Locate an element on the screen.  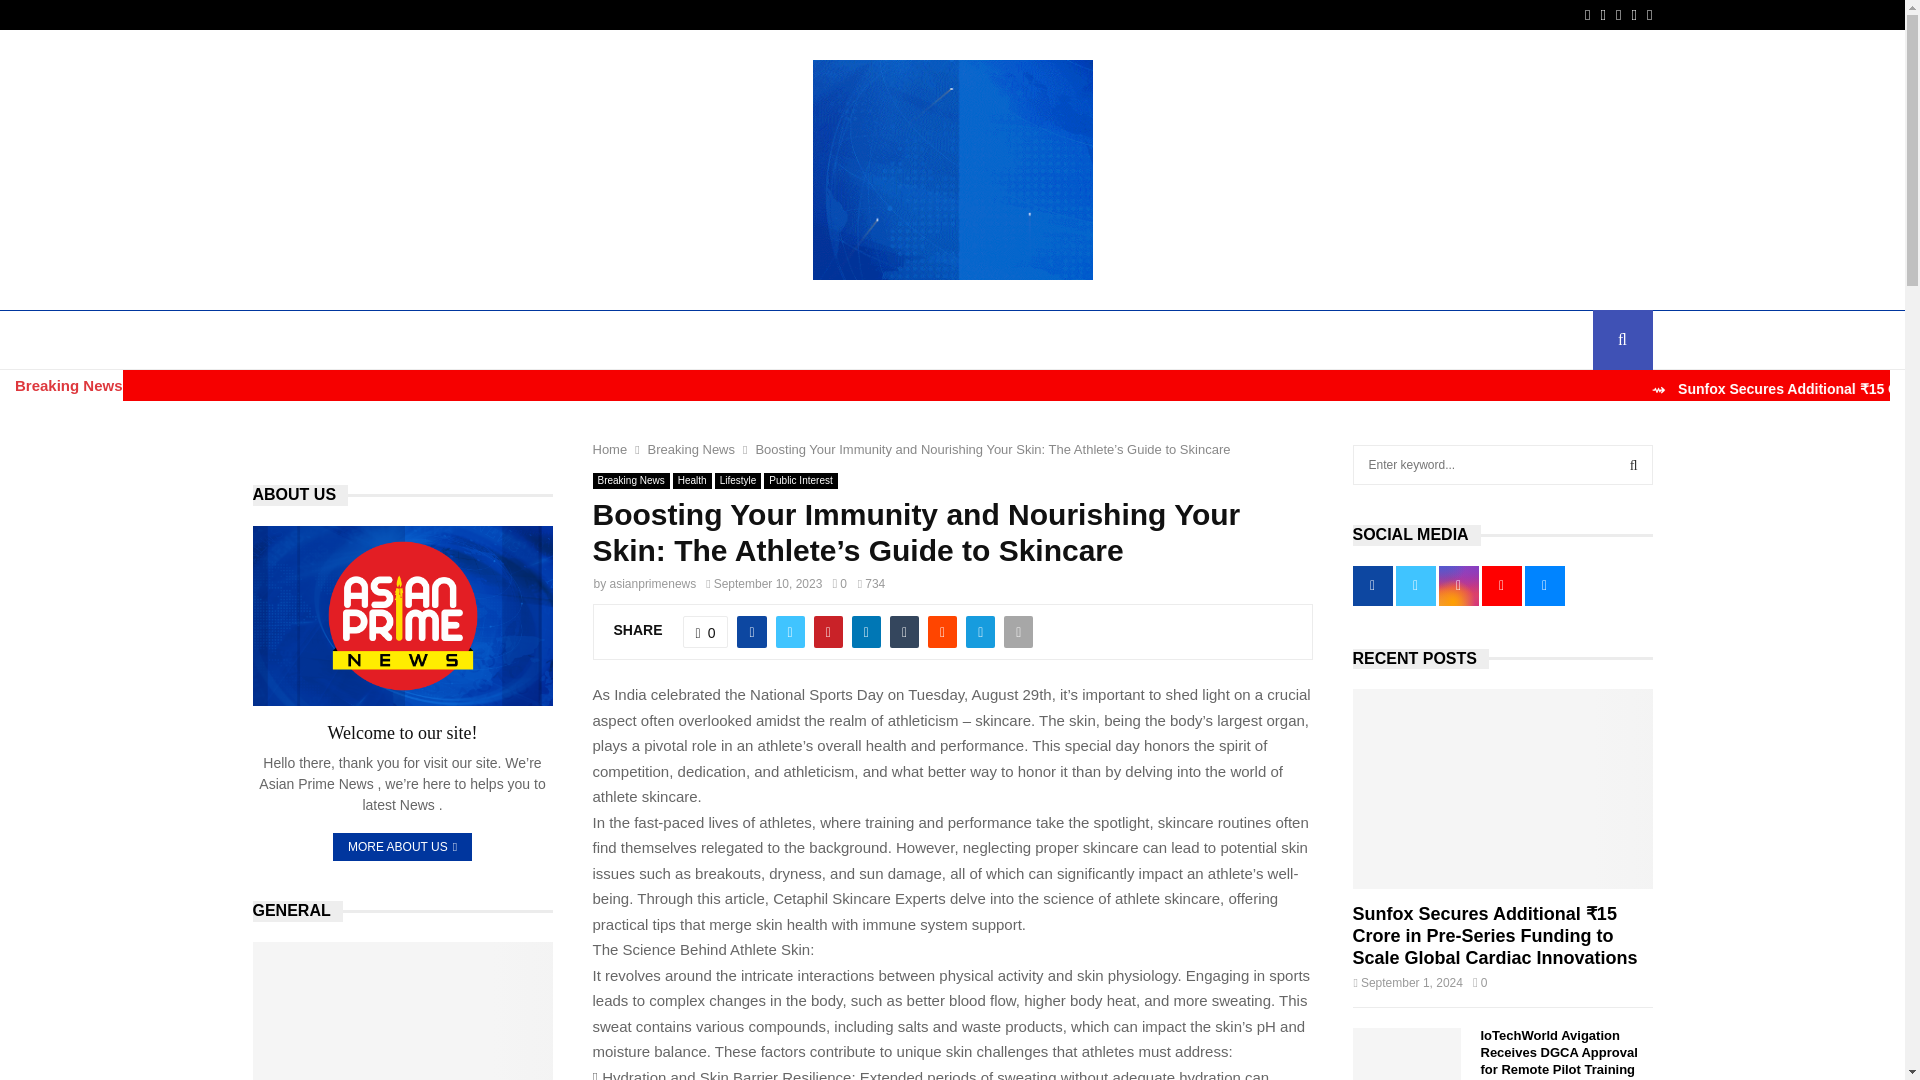
REAL ESTATE is located at coordinates (1322, 340).